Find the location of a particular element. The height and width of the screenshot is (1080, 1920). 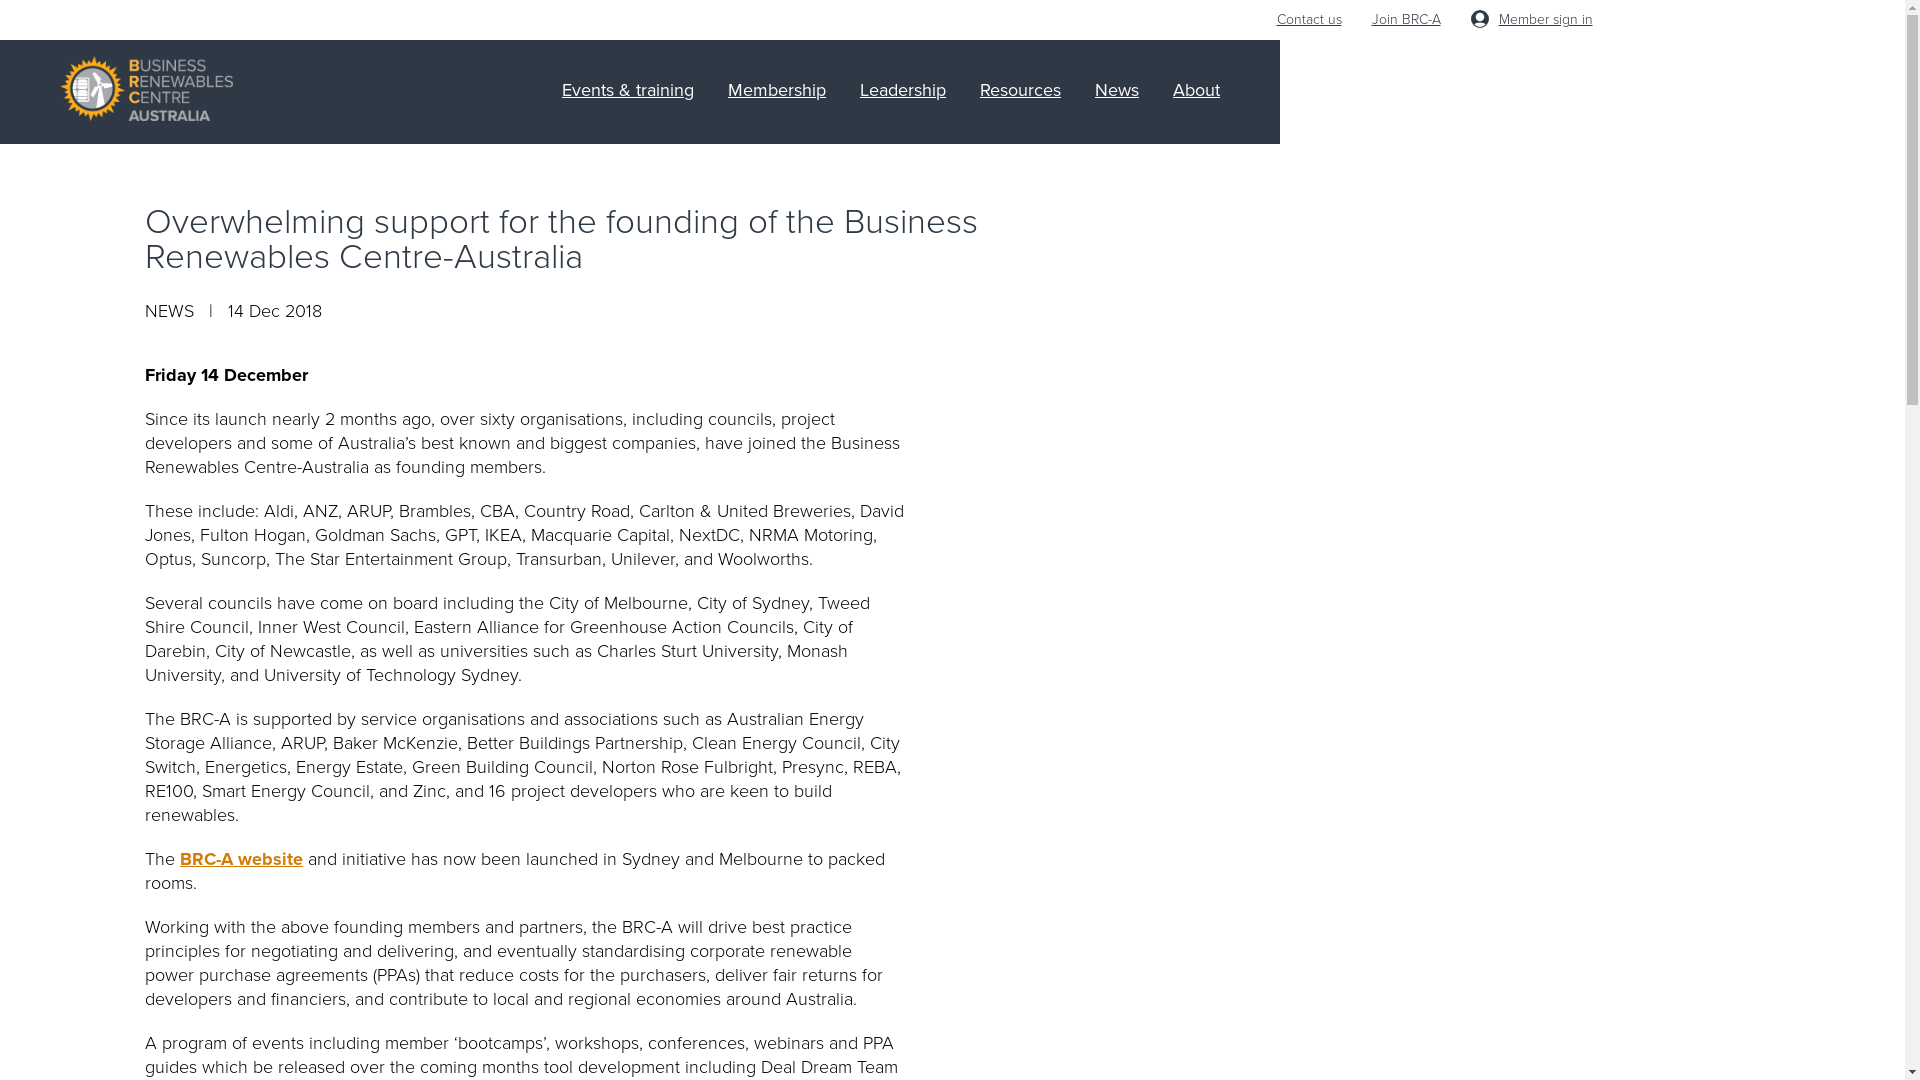

About is located at coordinates (1196, 90).